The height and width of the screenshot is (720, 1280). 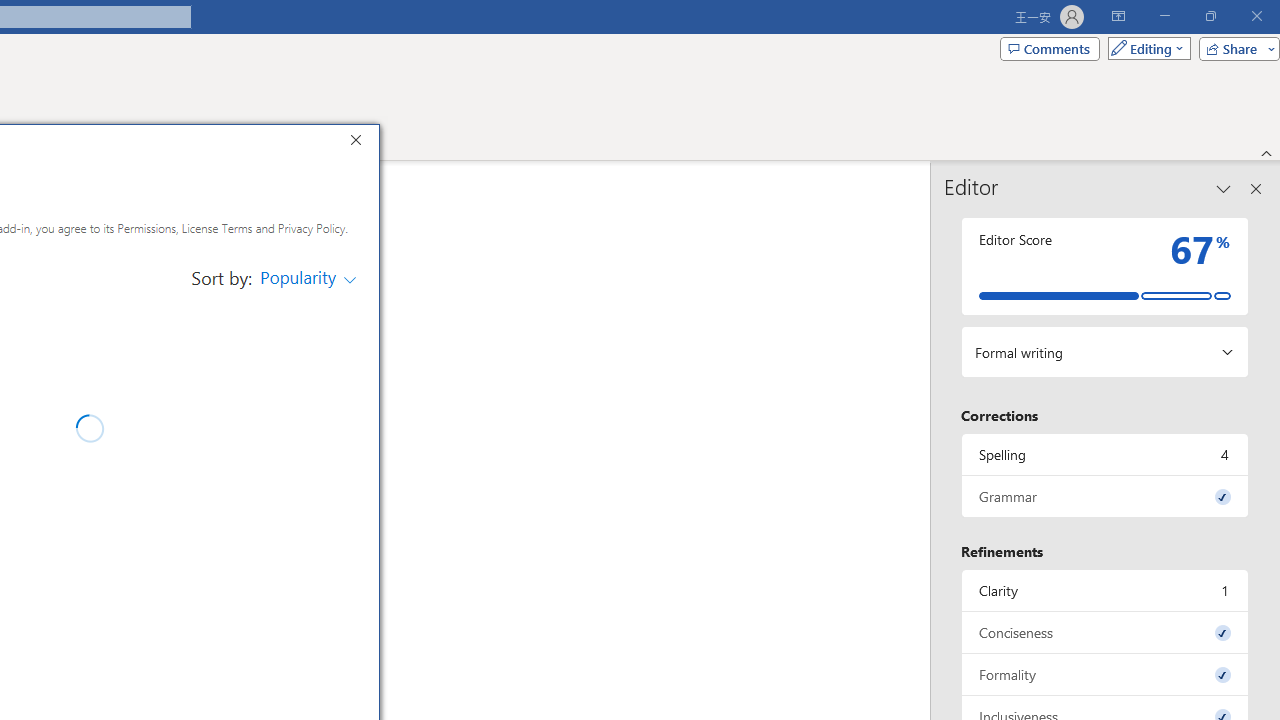 I want to click on Editor Score 67%, so click(x=1105, y=266).